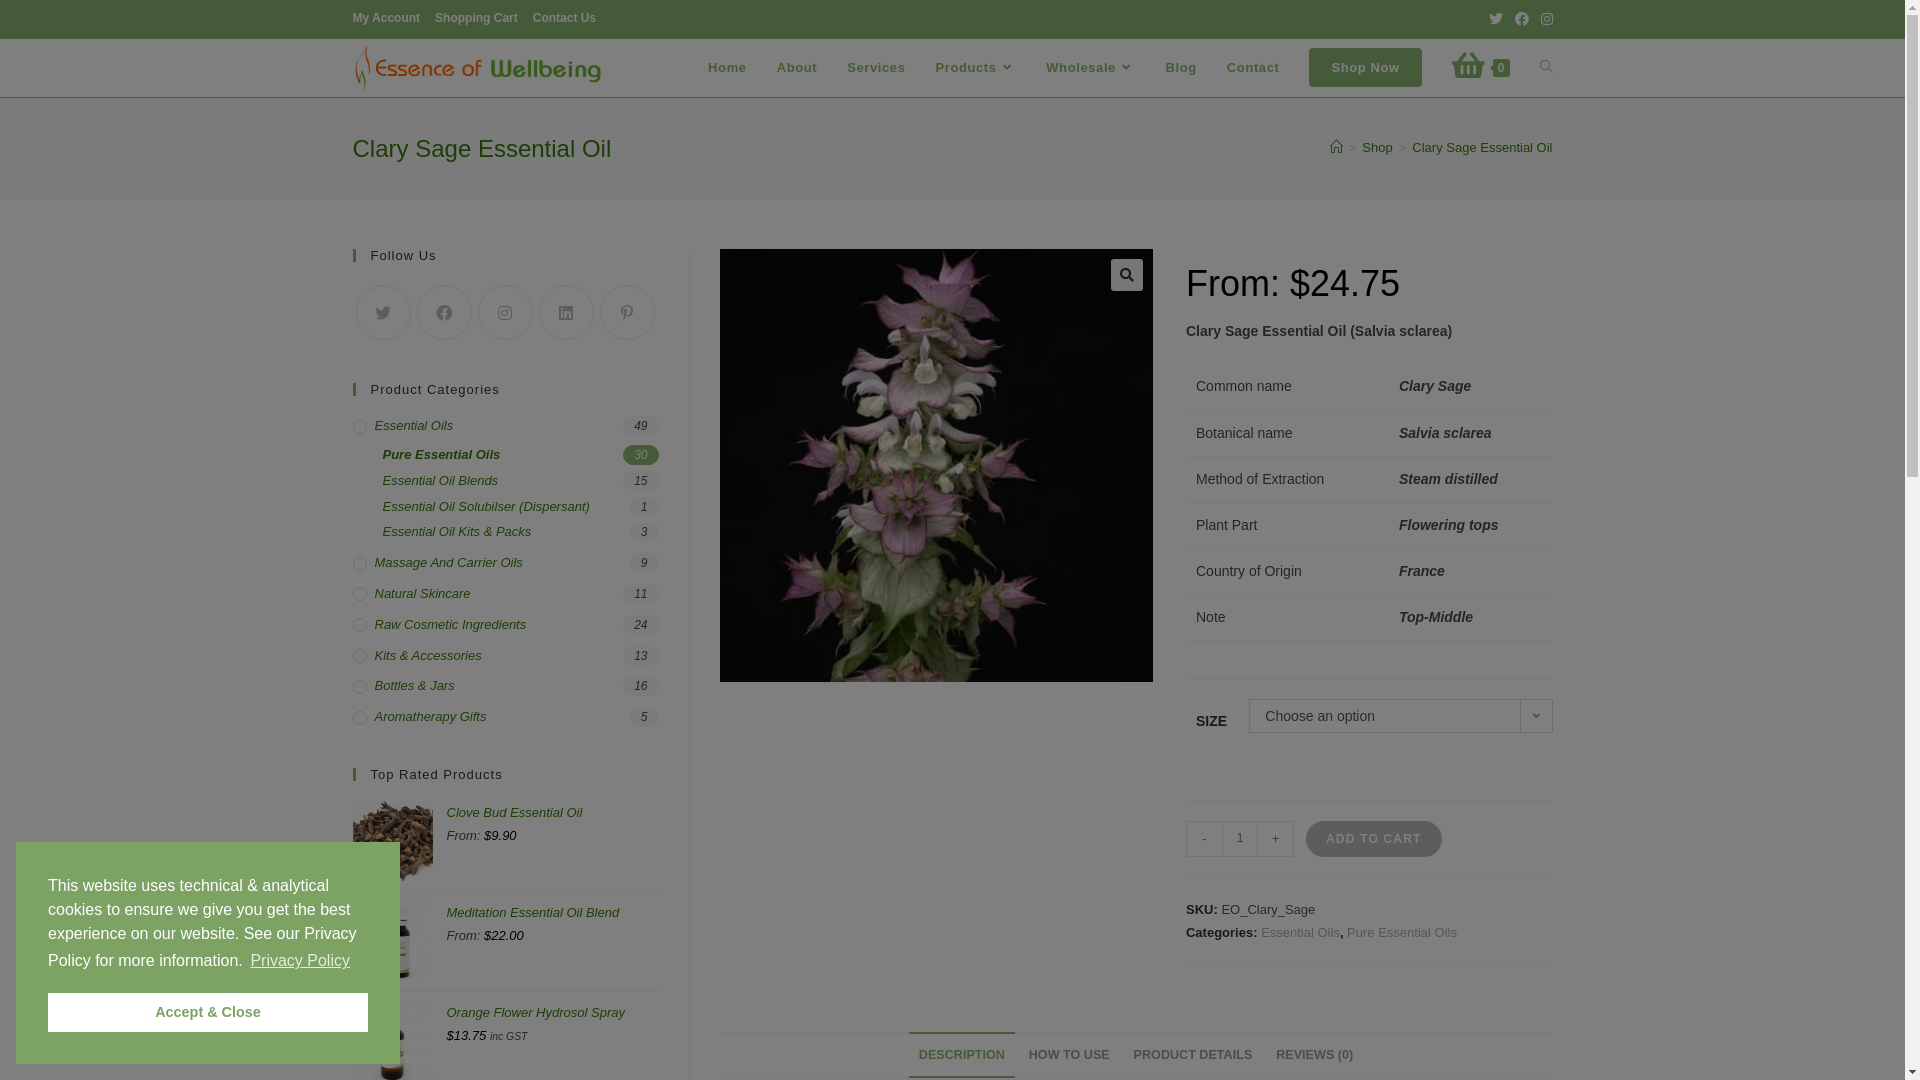  What do you see at coordinates (552, 1024) in the screenshot?
I see `Orange Flower Hydrosol Spray` at bounding box center [552, 1024].